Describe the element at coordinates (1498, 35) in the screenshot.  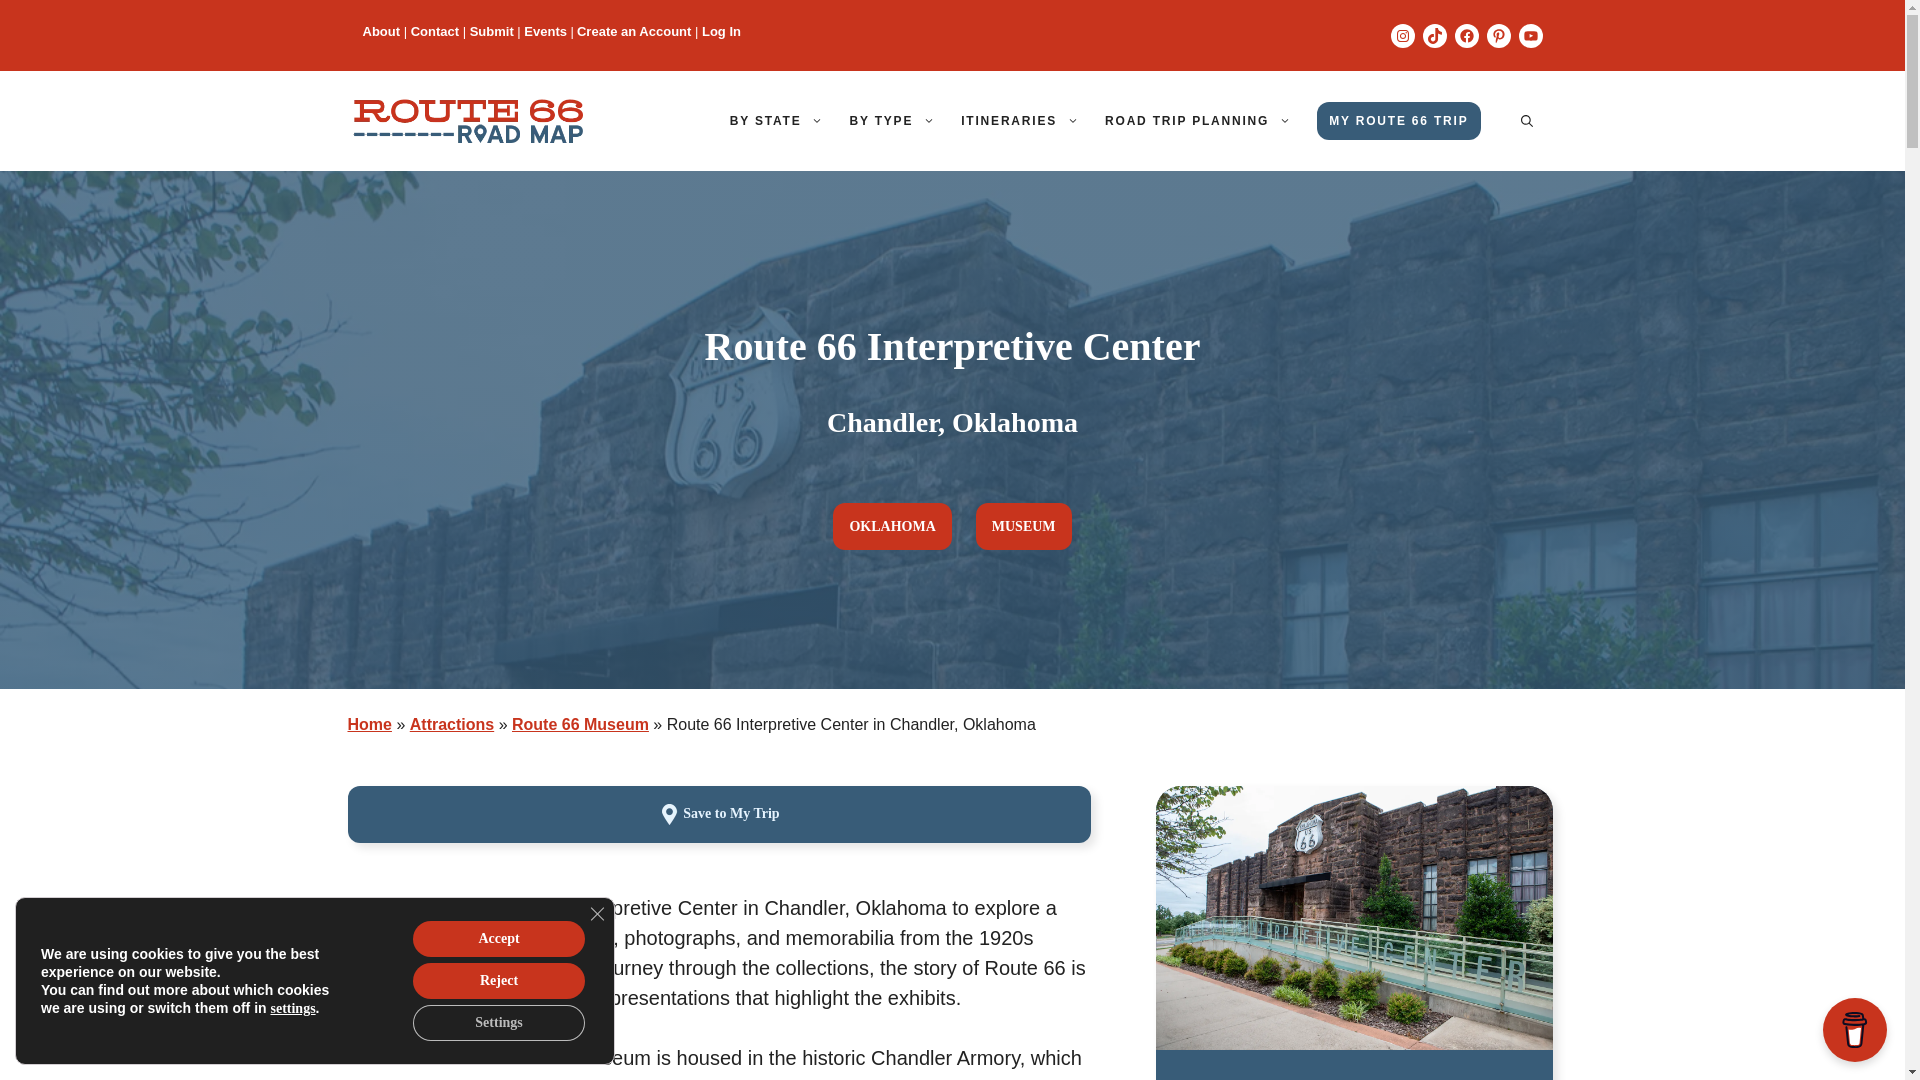
I see `Pinterest` at that location.